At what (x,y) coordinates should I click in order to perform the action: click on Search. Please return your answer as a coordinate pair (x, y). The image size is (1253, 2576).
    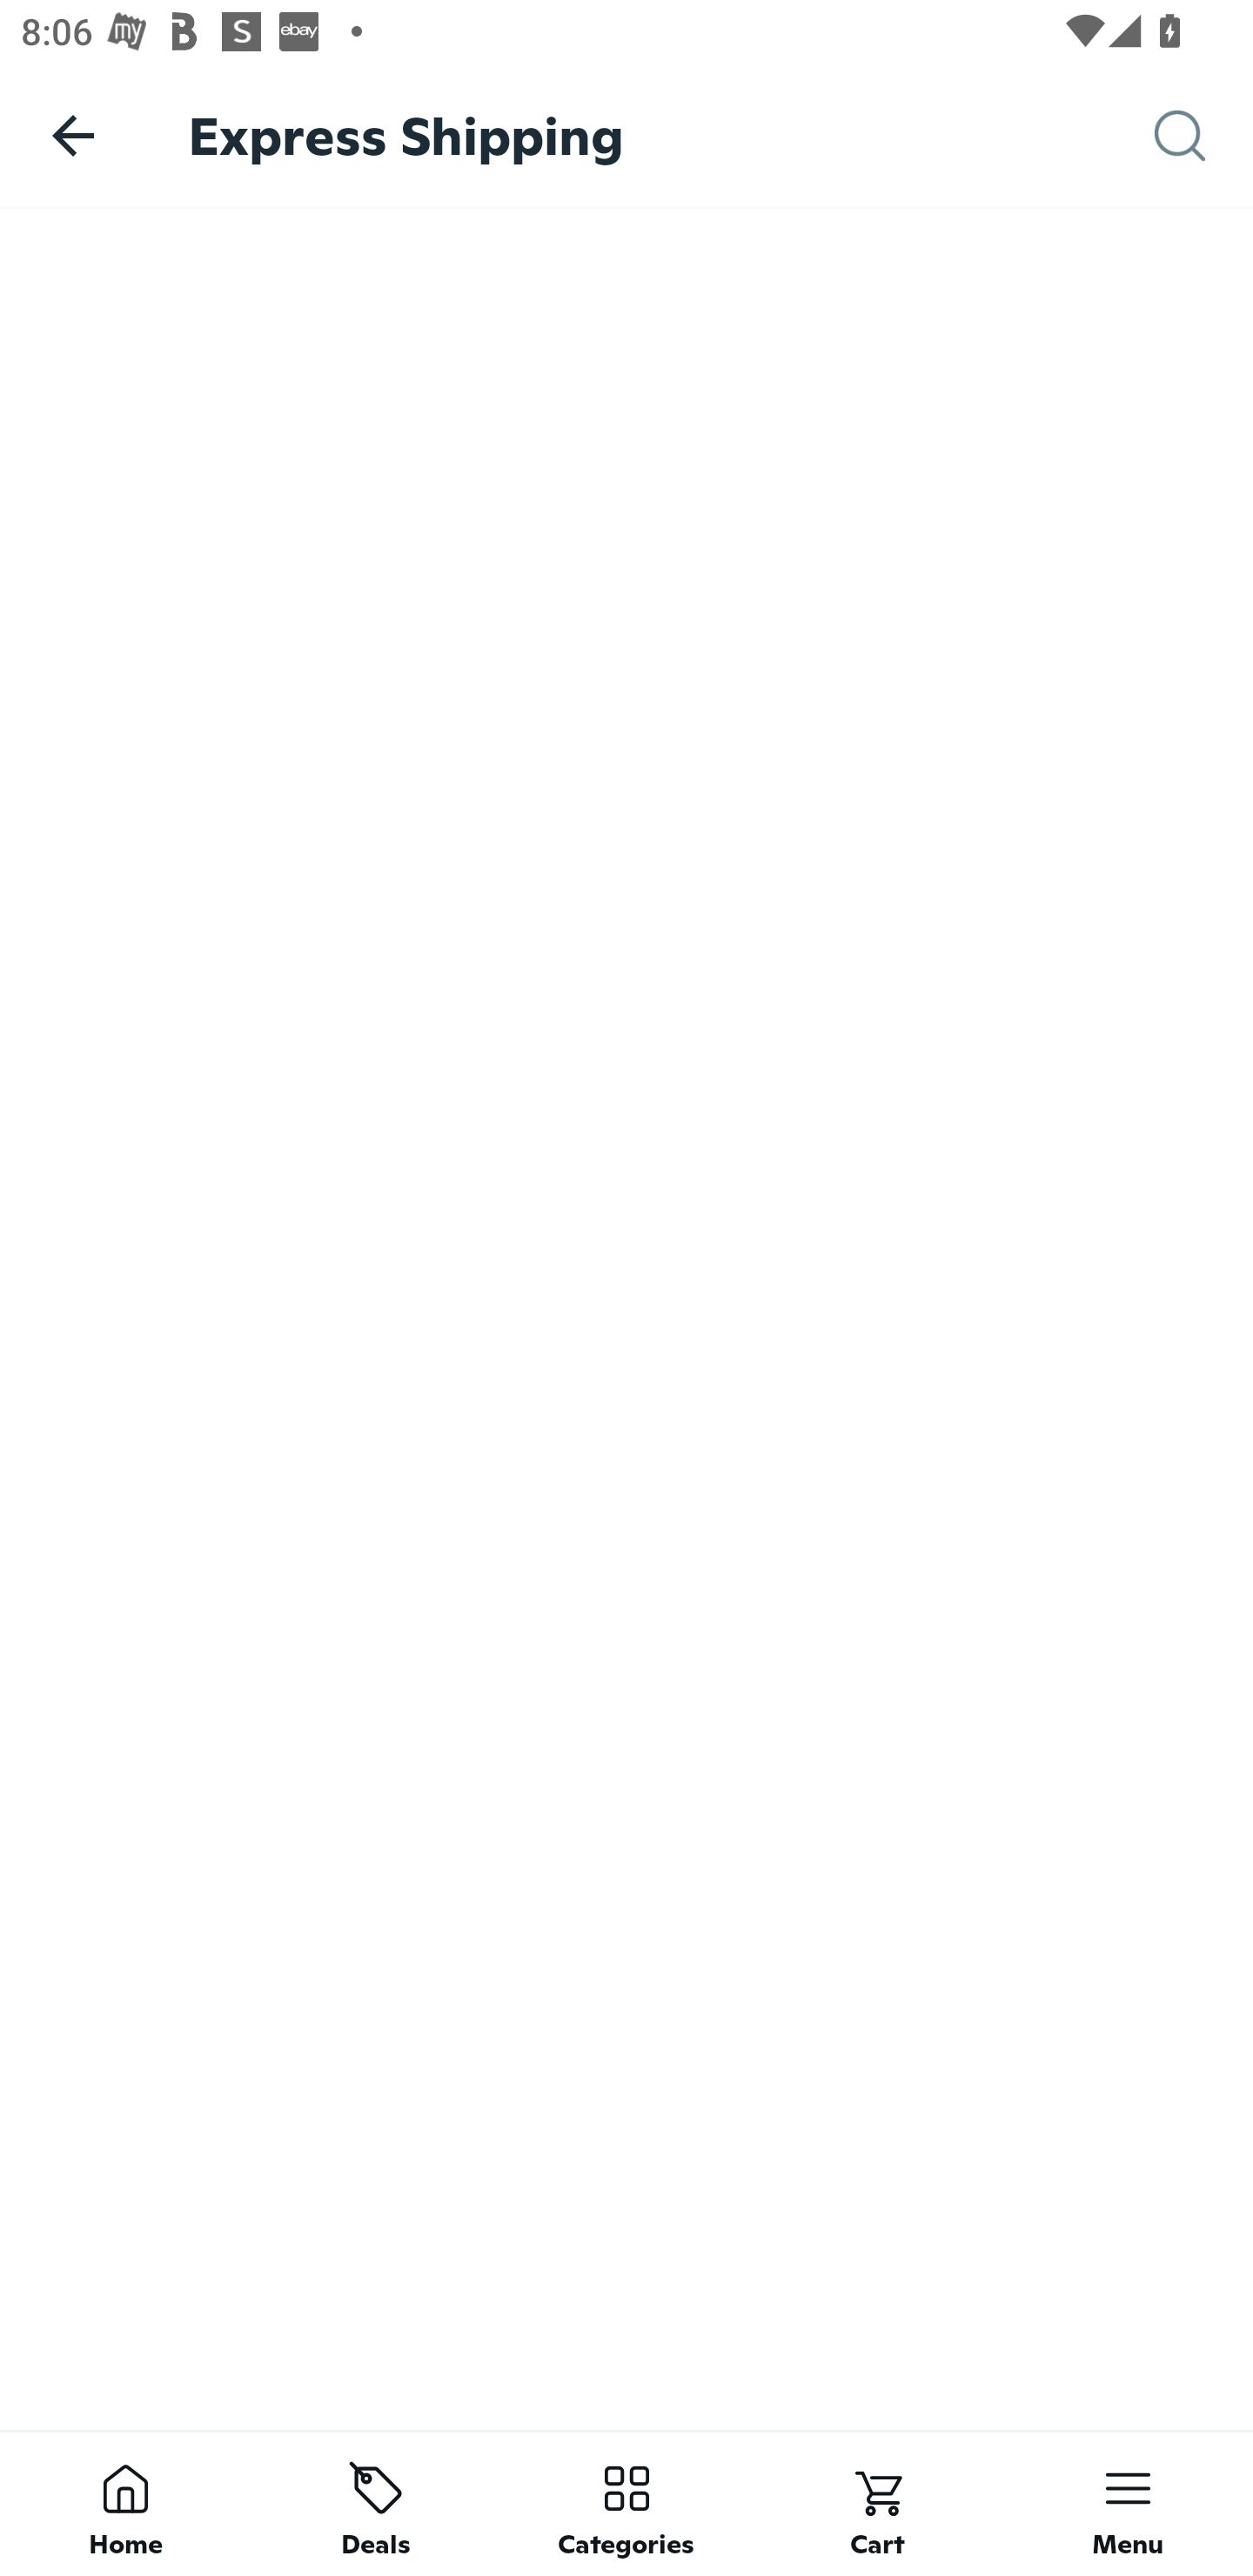
    Looking at the image, I should click on (1203, 136).